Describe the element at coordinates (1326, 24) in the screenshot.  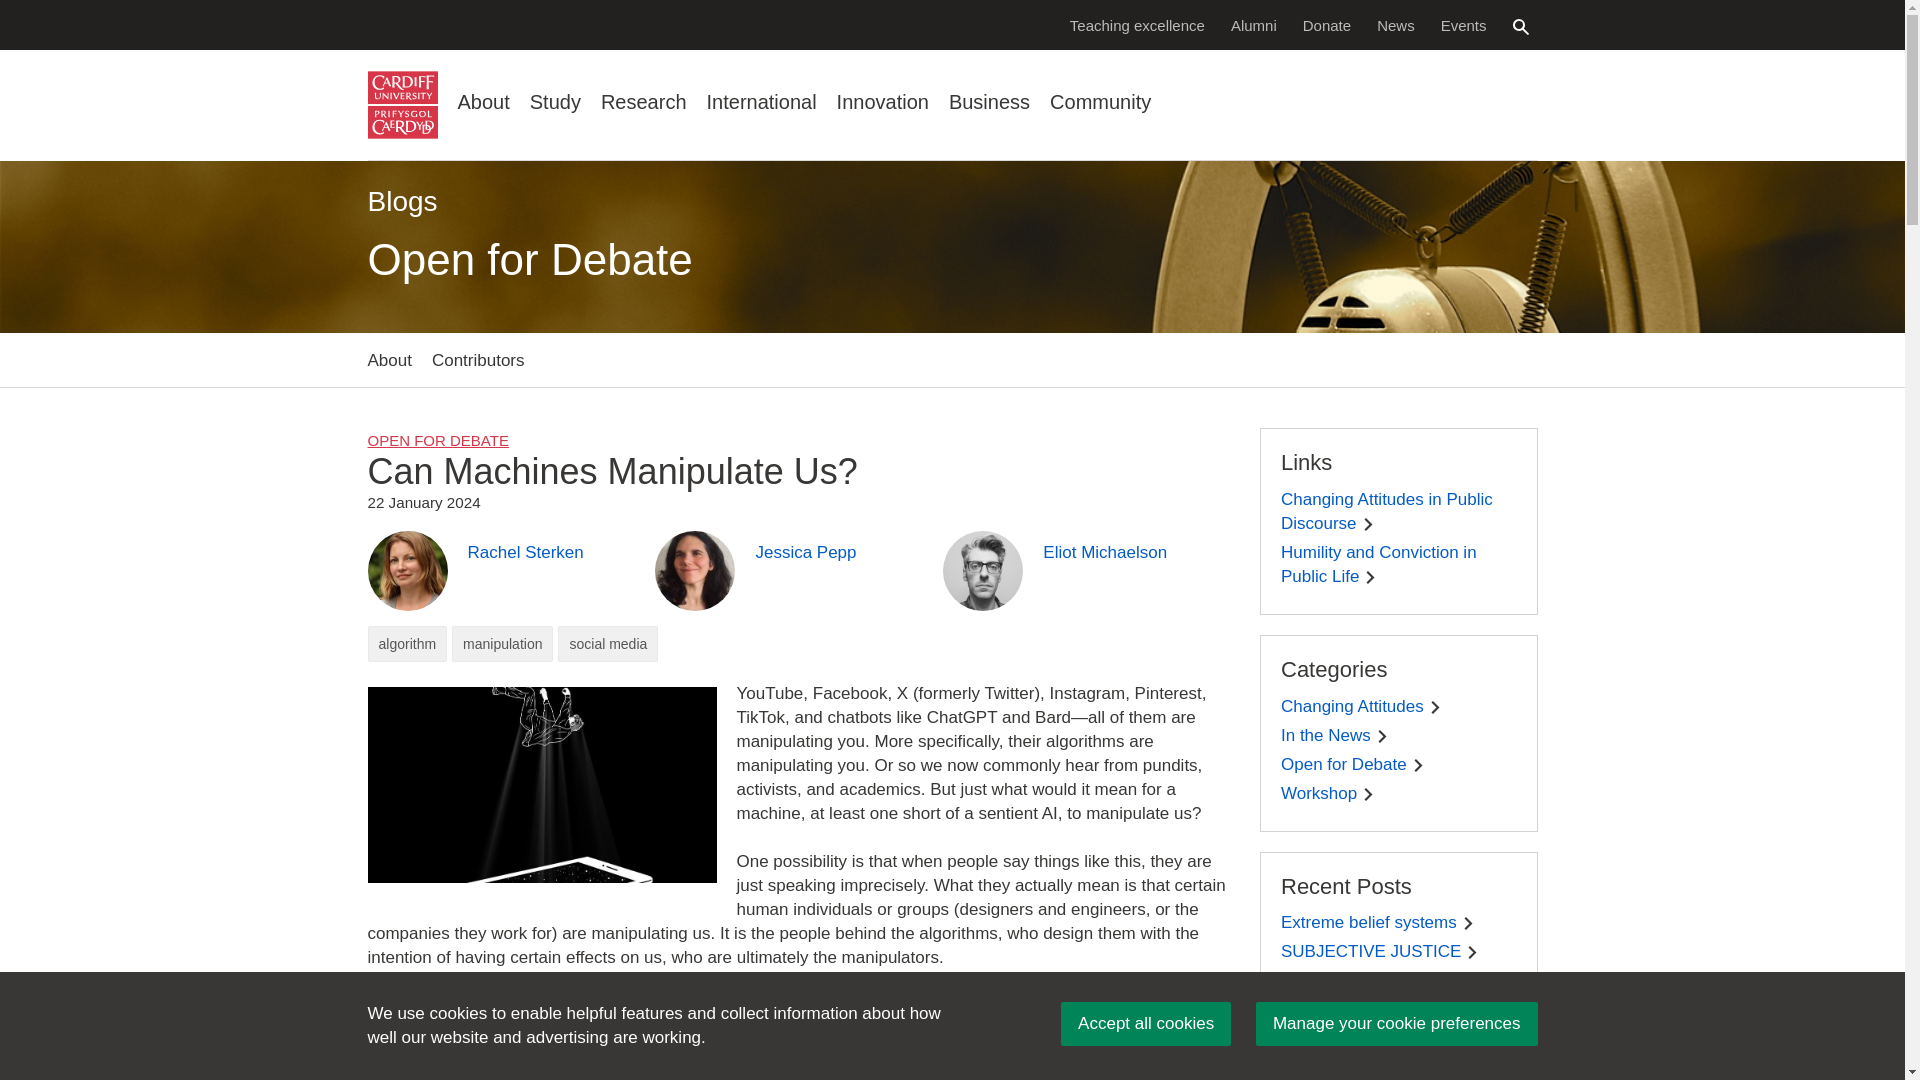
I see `Donate` at that location.